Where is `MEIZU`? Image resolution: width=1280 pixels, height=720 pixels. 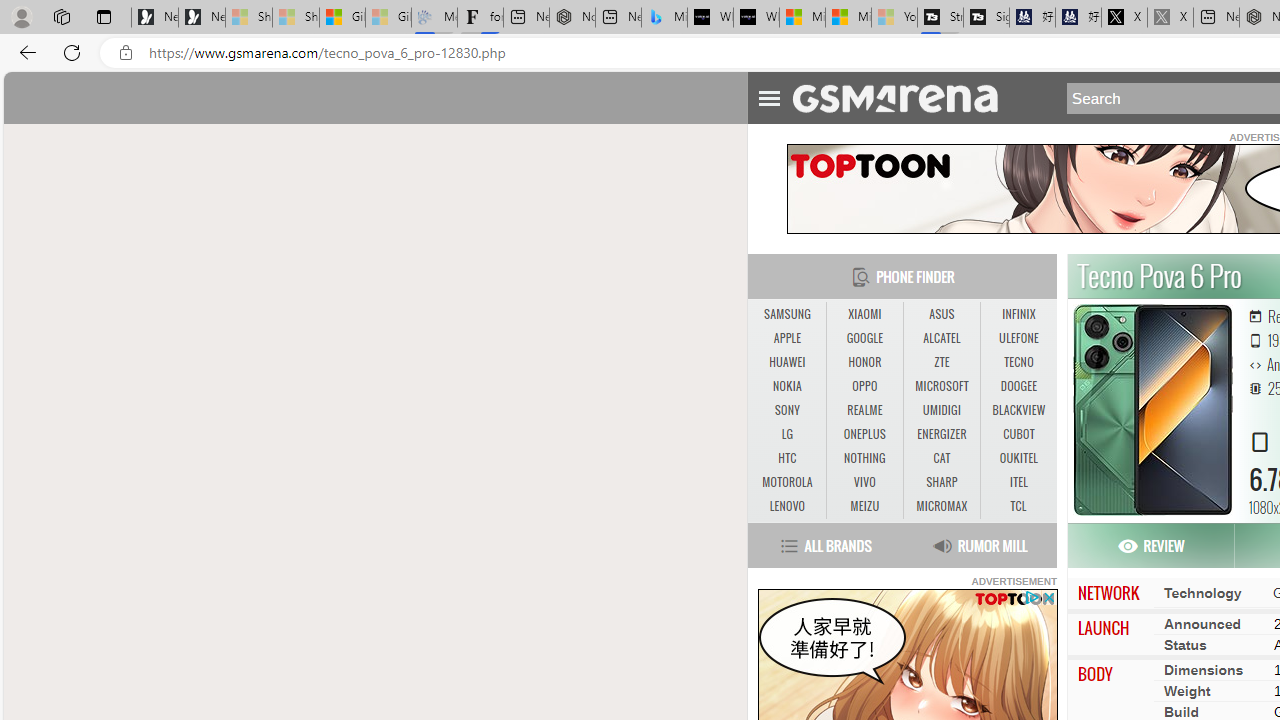 MEIZU is located at coordinates (864, 506).